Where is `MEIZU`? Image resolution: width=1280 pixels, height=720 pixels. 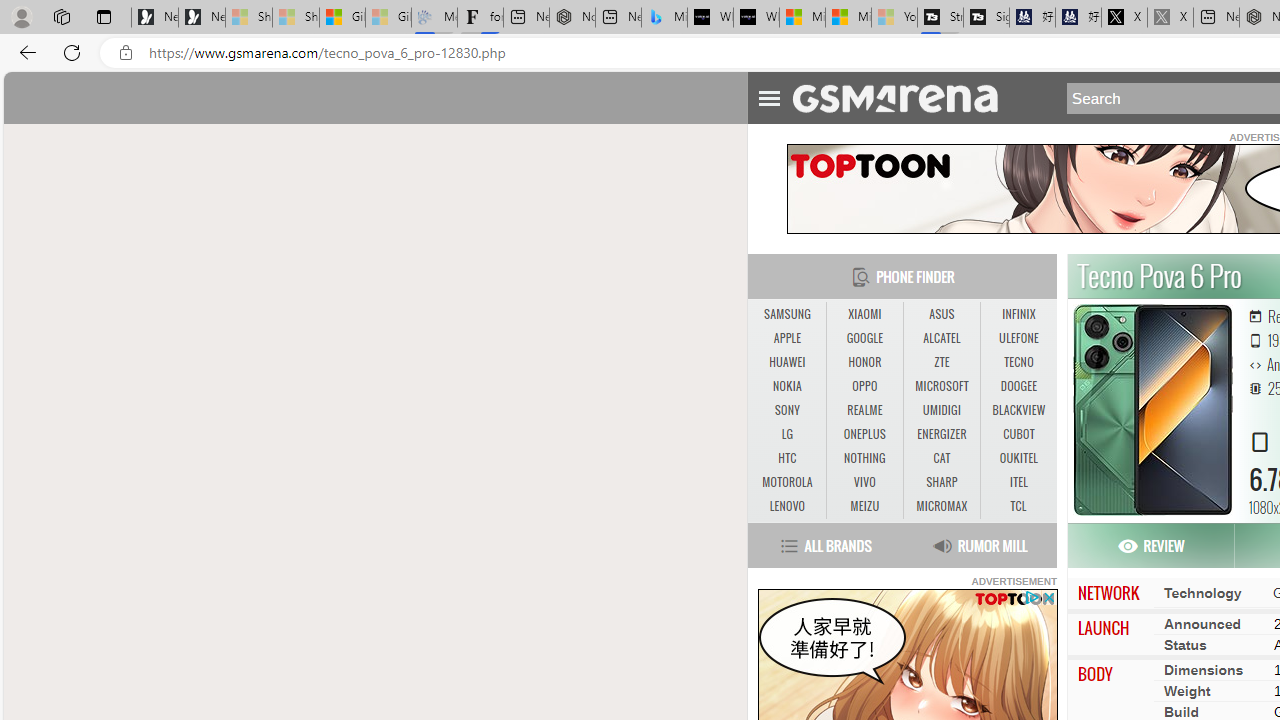 MEIZU is located at coordinates (864, 506).